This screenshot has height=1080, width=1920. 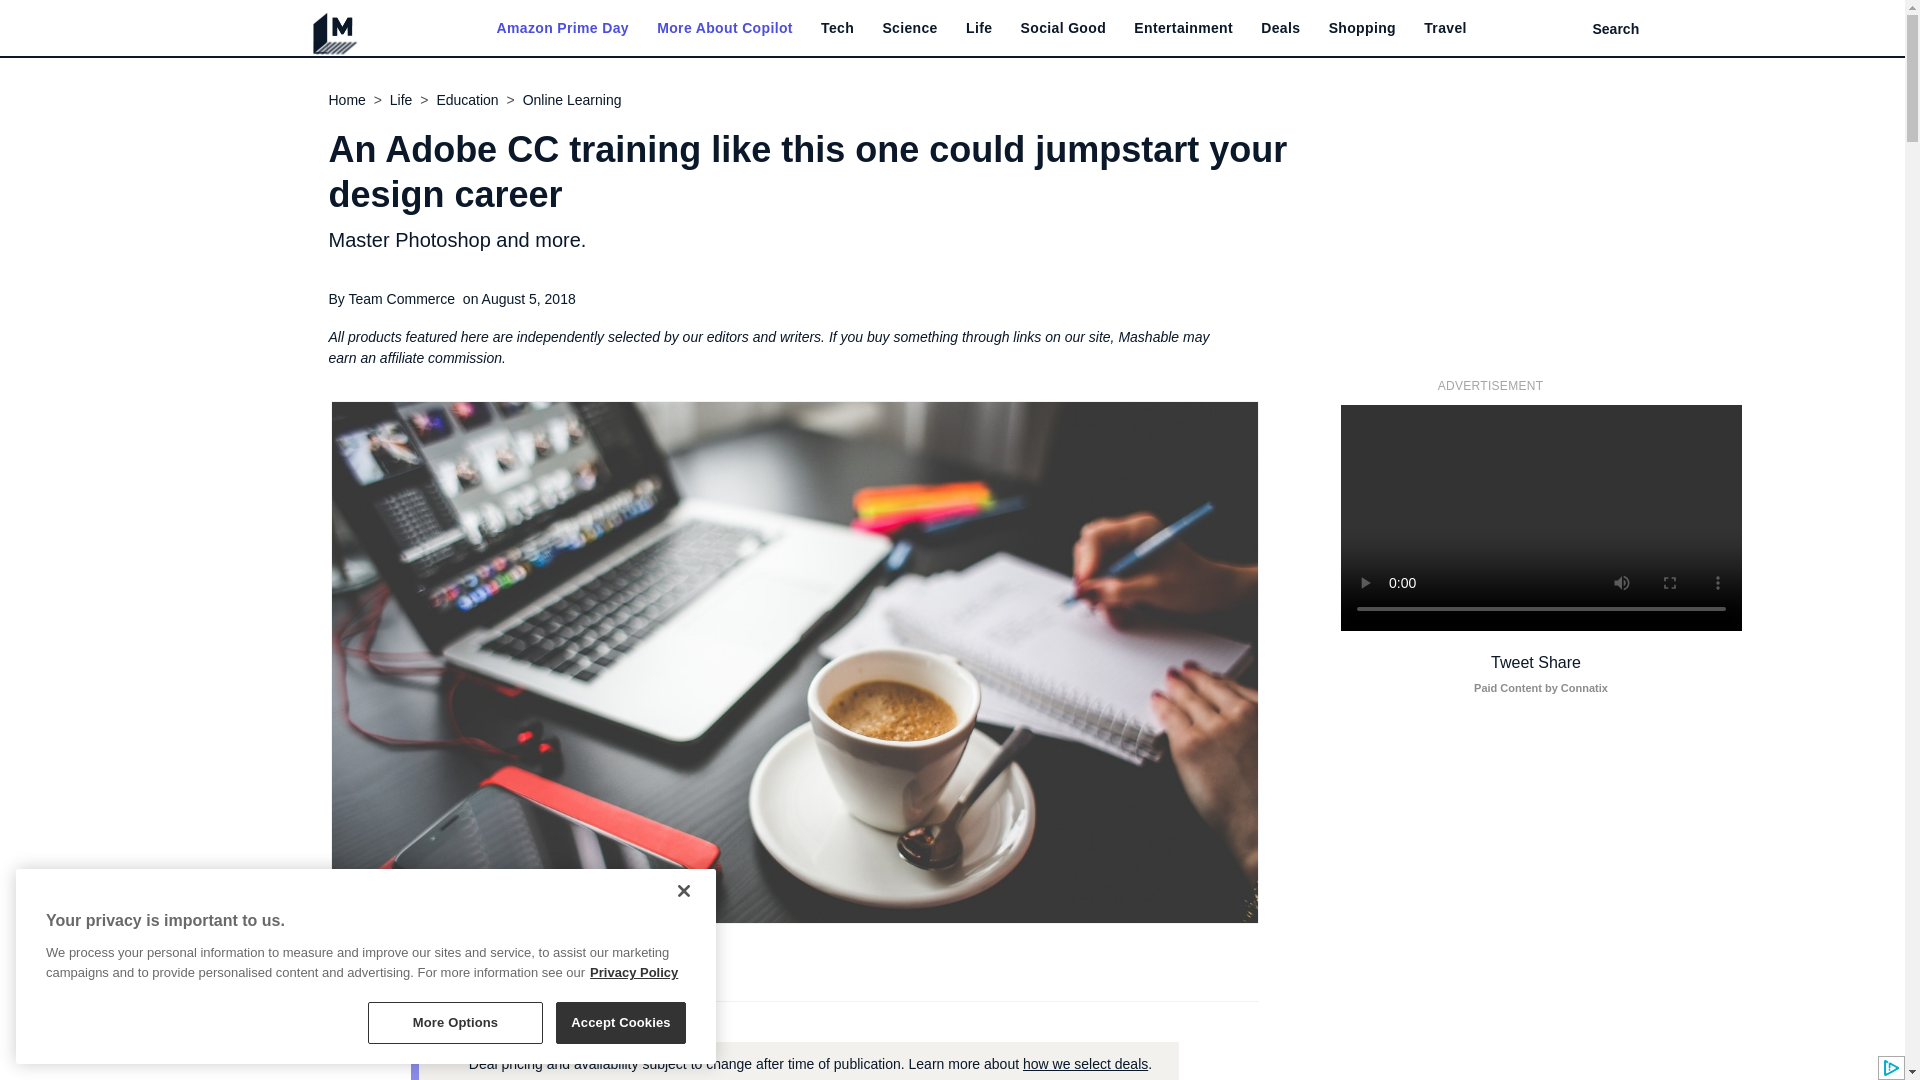 What do you see at coordinates (561, 28) in the screenshot?
I see `Amazon Prime Day` at bounding box center [561, 28].